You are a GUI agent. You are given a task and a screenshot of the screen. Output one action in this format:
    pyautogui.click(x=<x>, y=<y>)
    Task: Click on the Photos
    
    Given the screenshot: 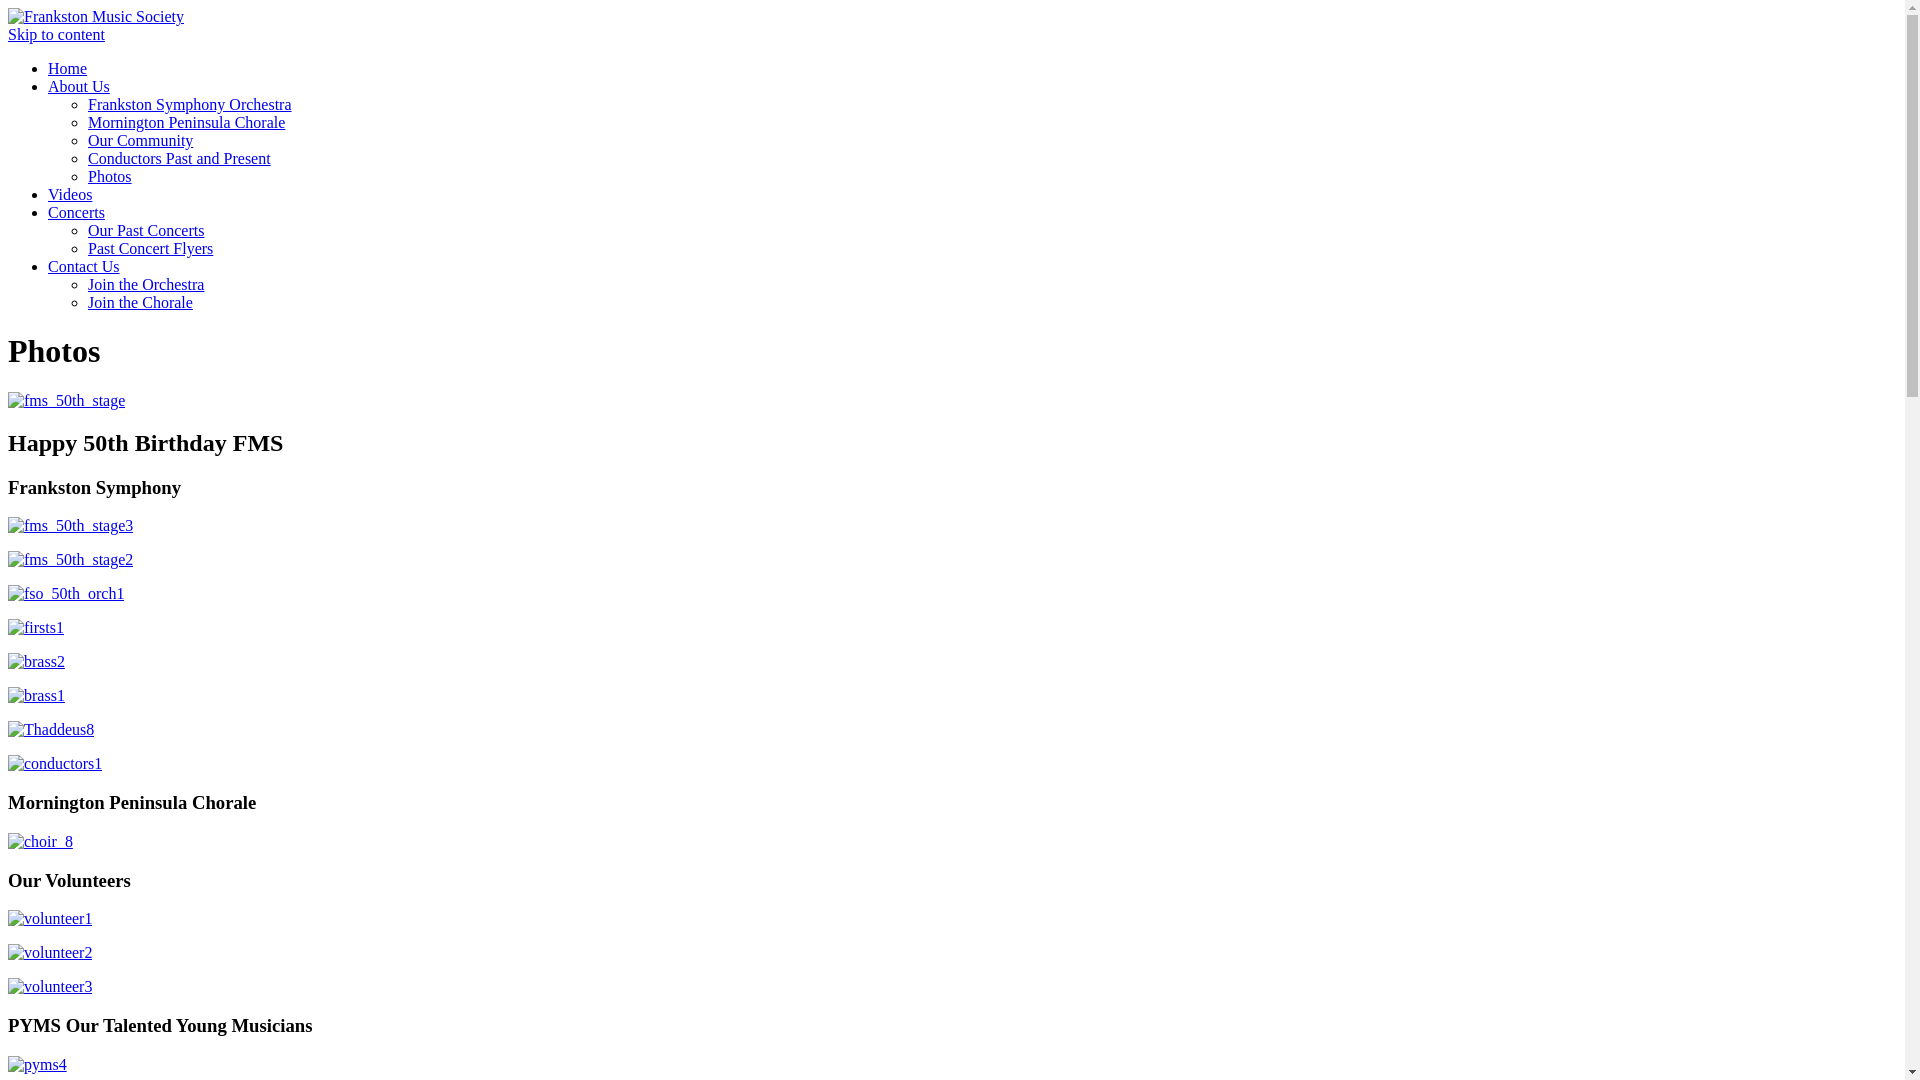 What is the action you would take?
    pyautogui.click(x=110, y=176)
    